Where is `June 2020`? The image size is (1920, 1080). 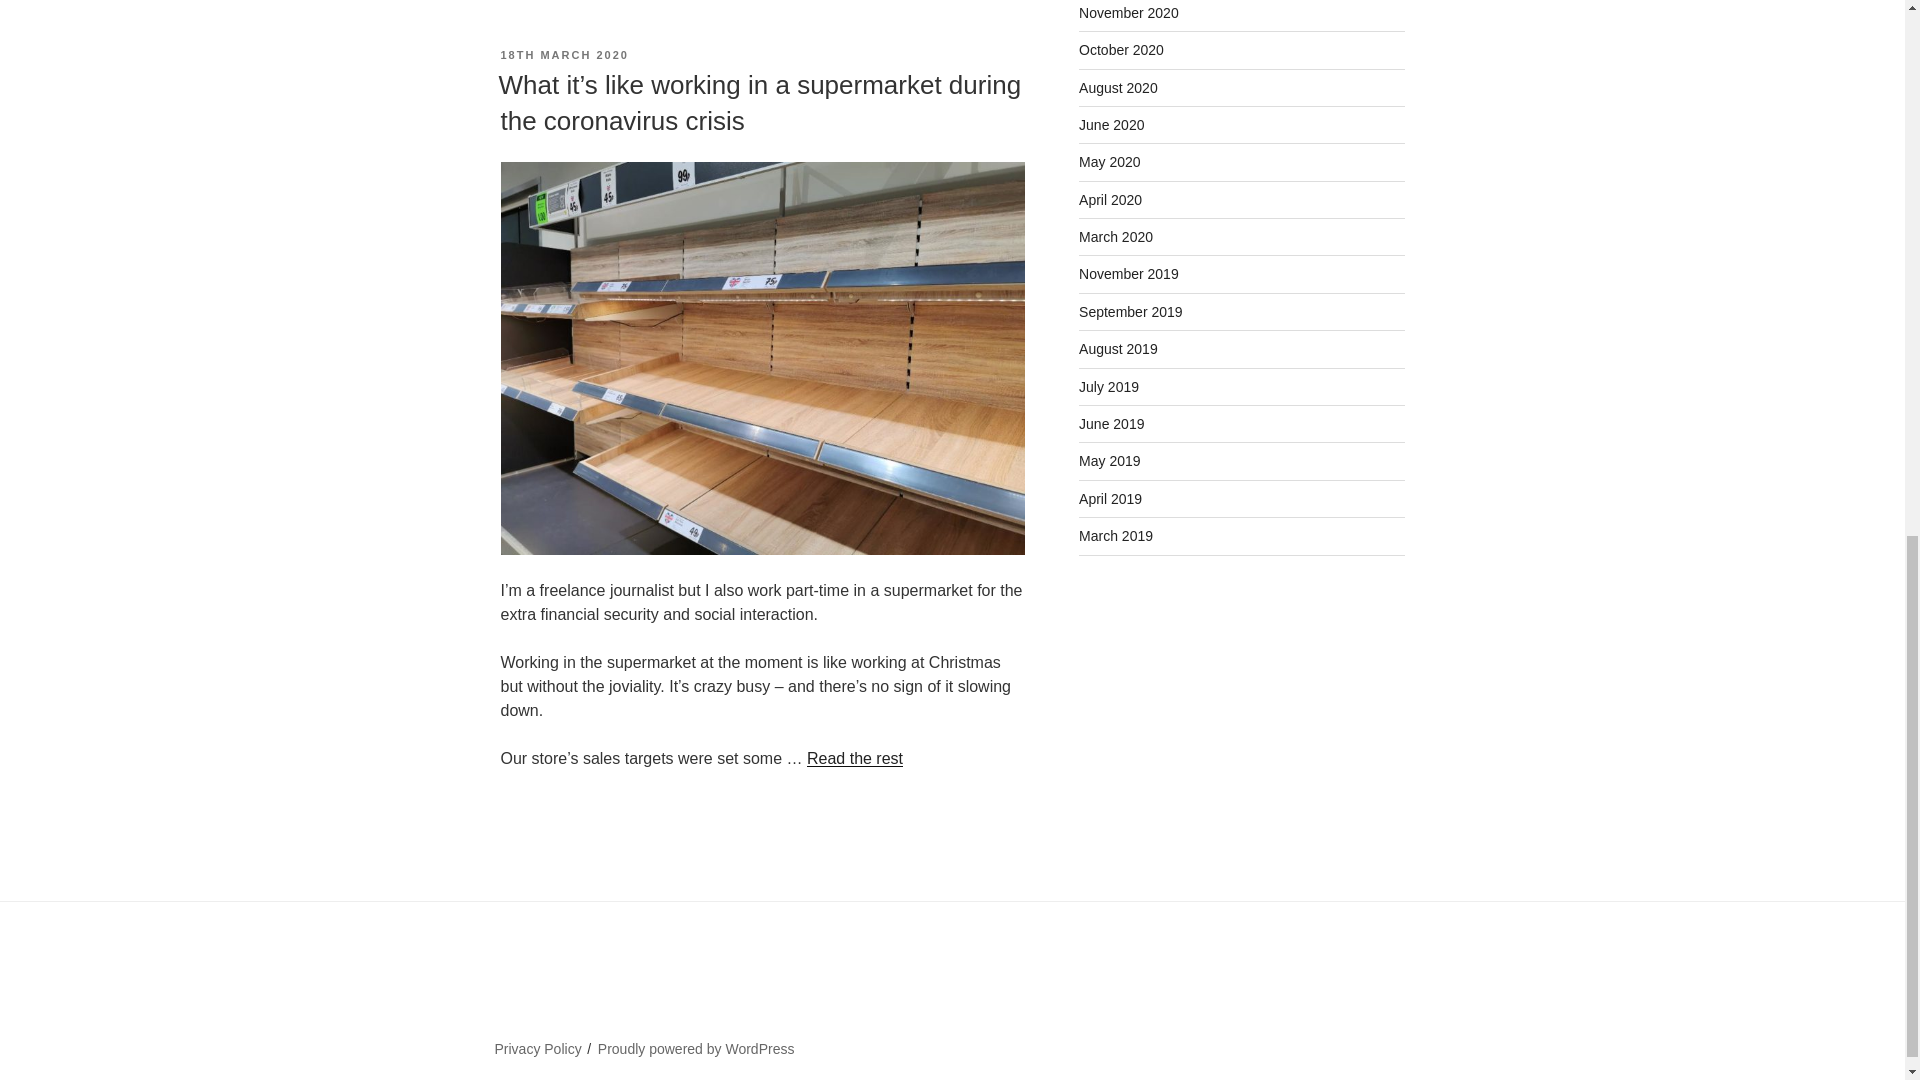 June 2020 is located at coordinates (1112, 124).